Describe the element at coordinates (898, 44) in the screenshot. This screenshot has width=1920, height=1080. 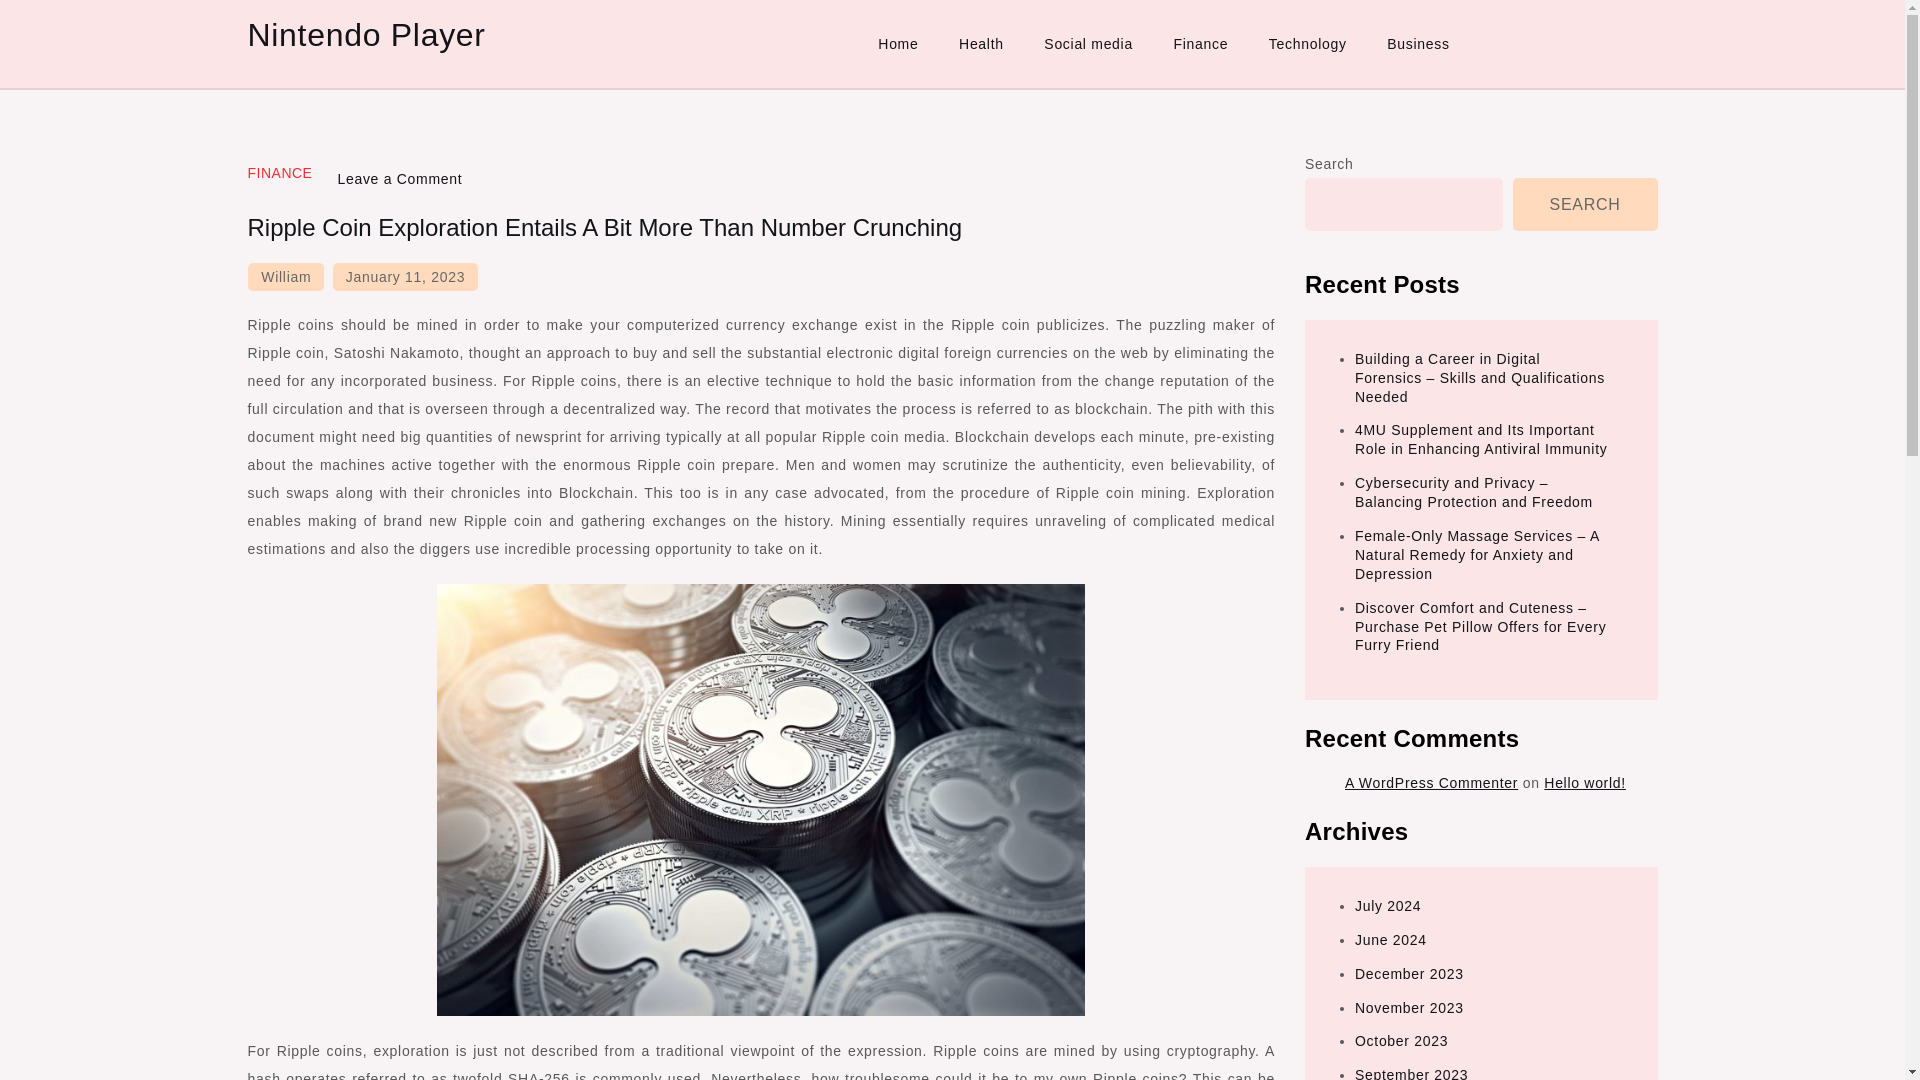
I see `Home` at that location.